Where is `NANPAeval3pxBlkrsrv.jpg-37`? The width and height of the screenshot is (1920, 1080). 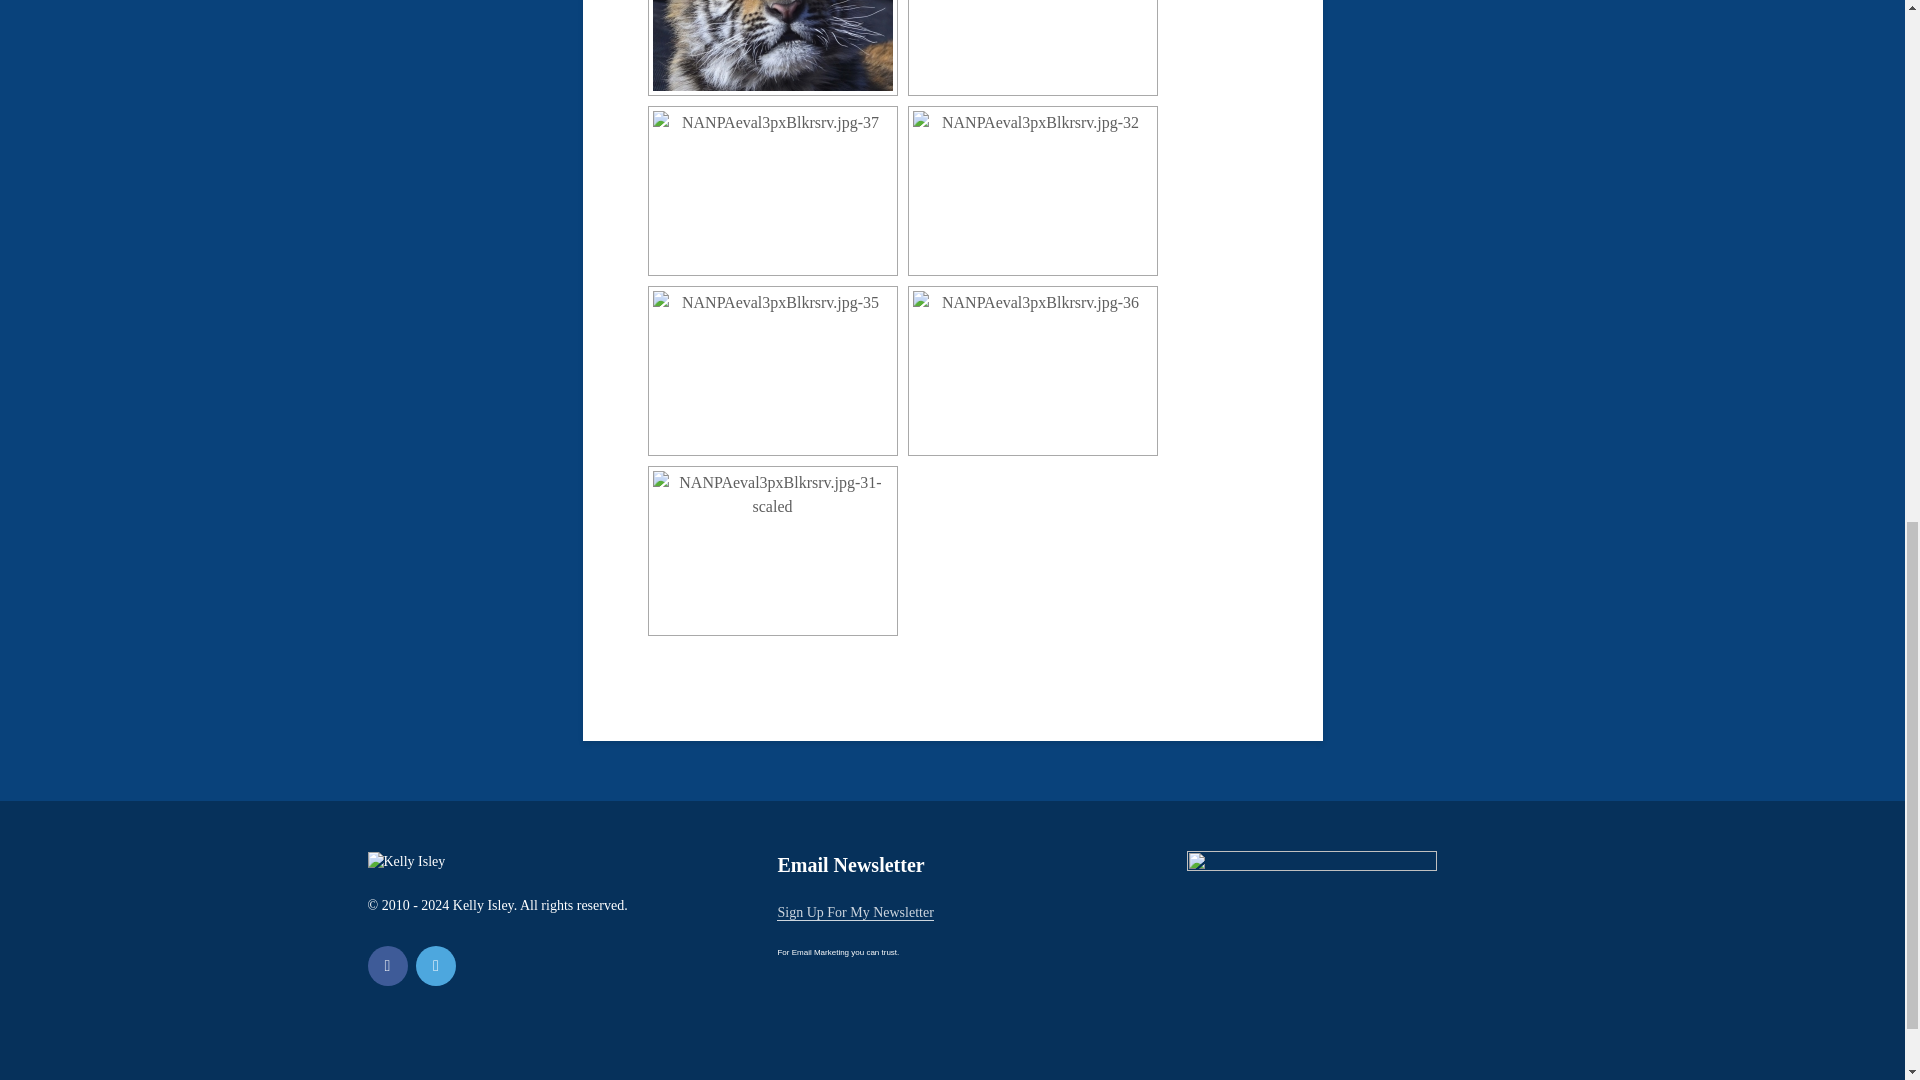
NANPAeval3pxBlkrsrv.jpg-37 is located at coordinates (772, 191).